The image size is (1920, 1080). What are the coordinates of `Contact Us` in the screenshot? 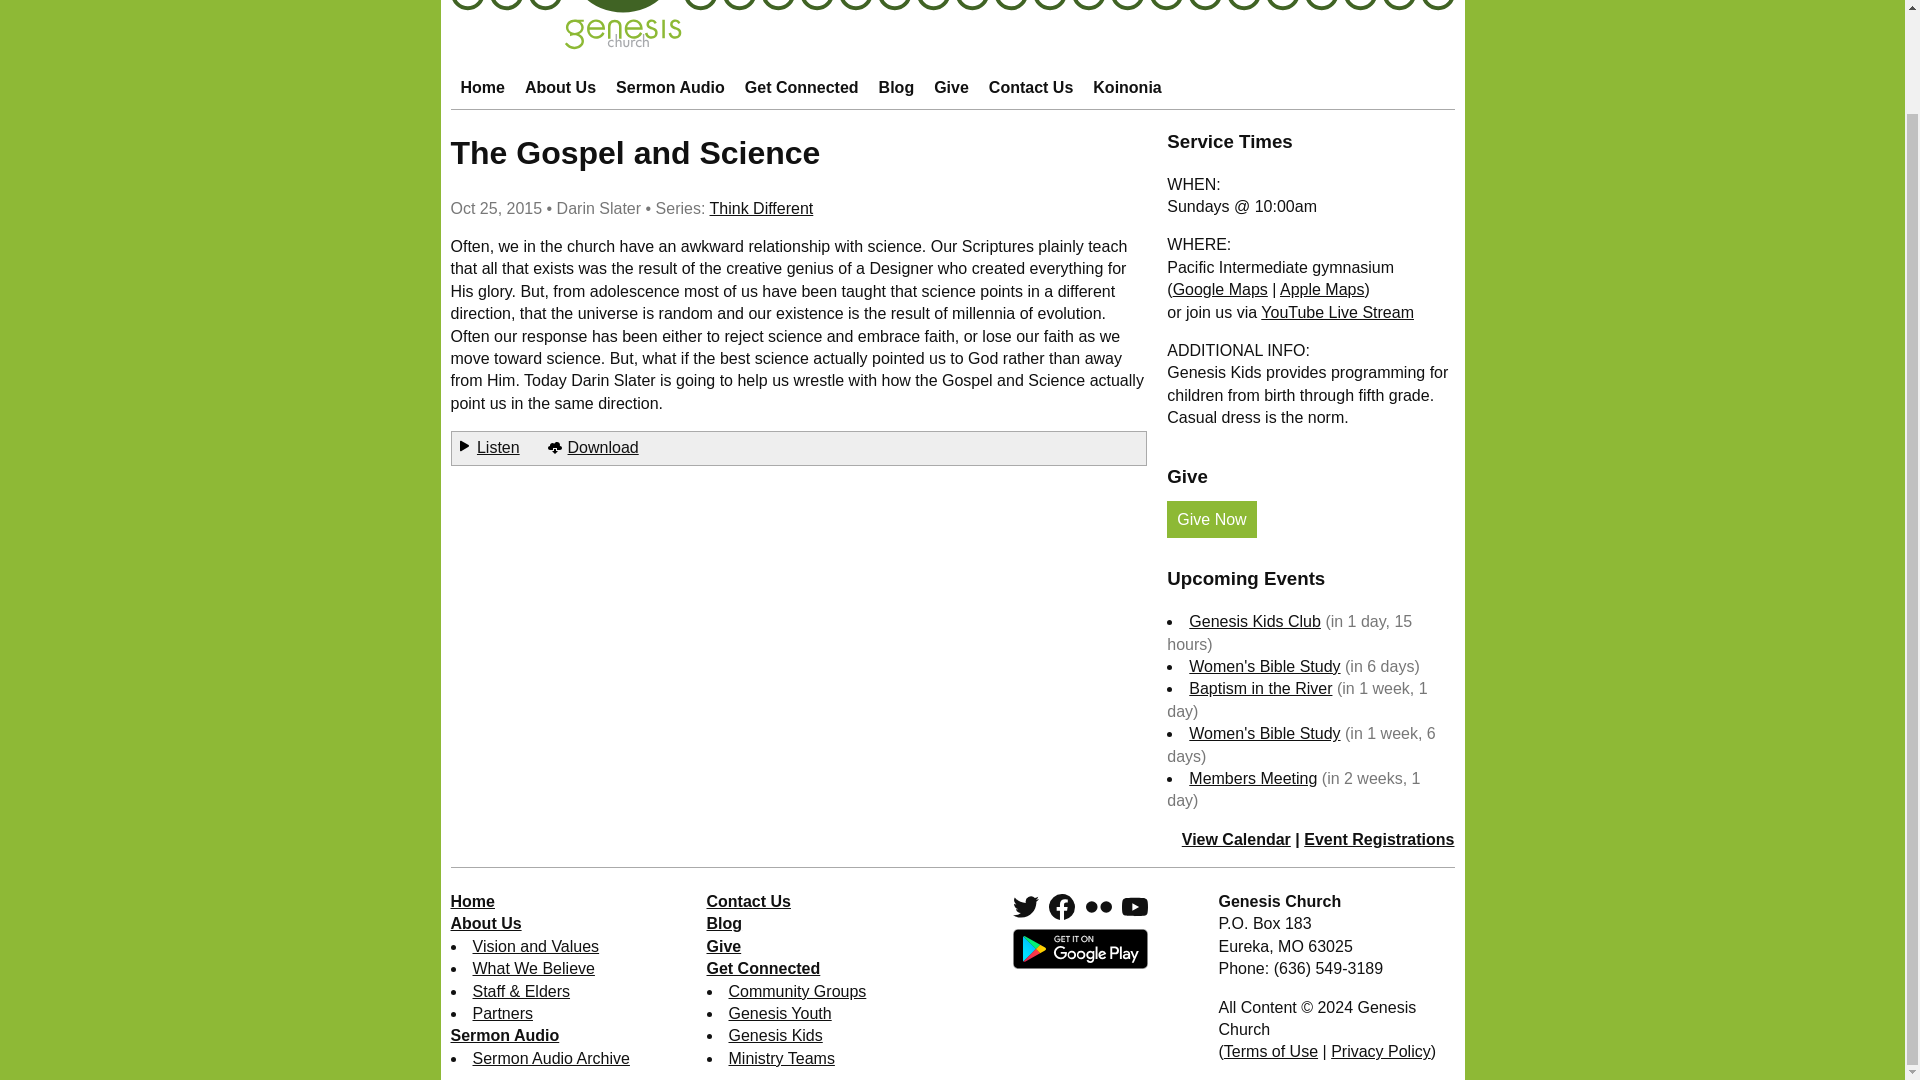 It's located at (1030, 88).